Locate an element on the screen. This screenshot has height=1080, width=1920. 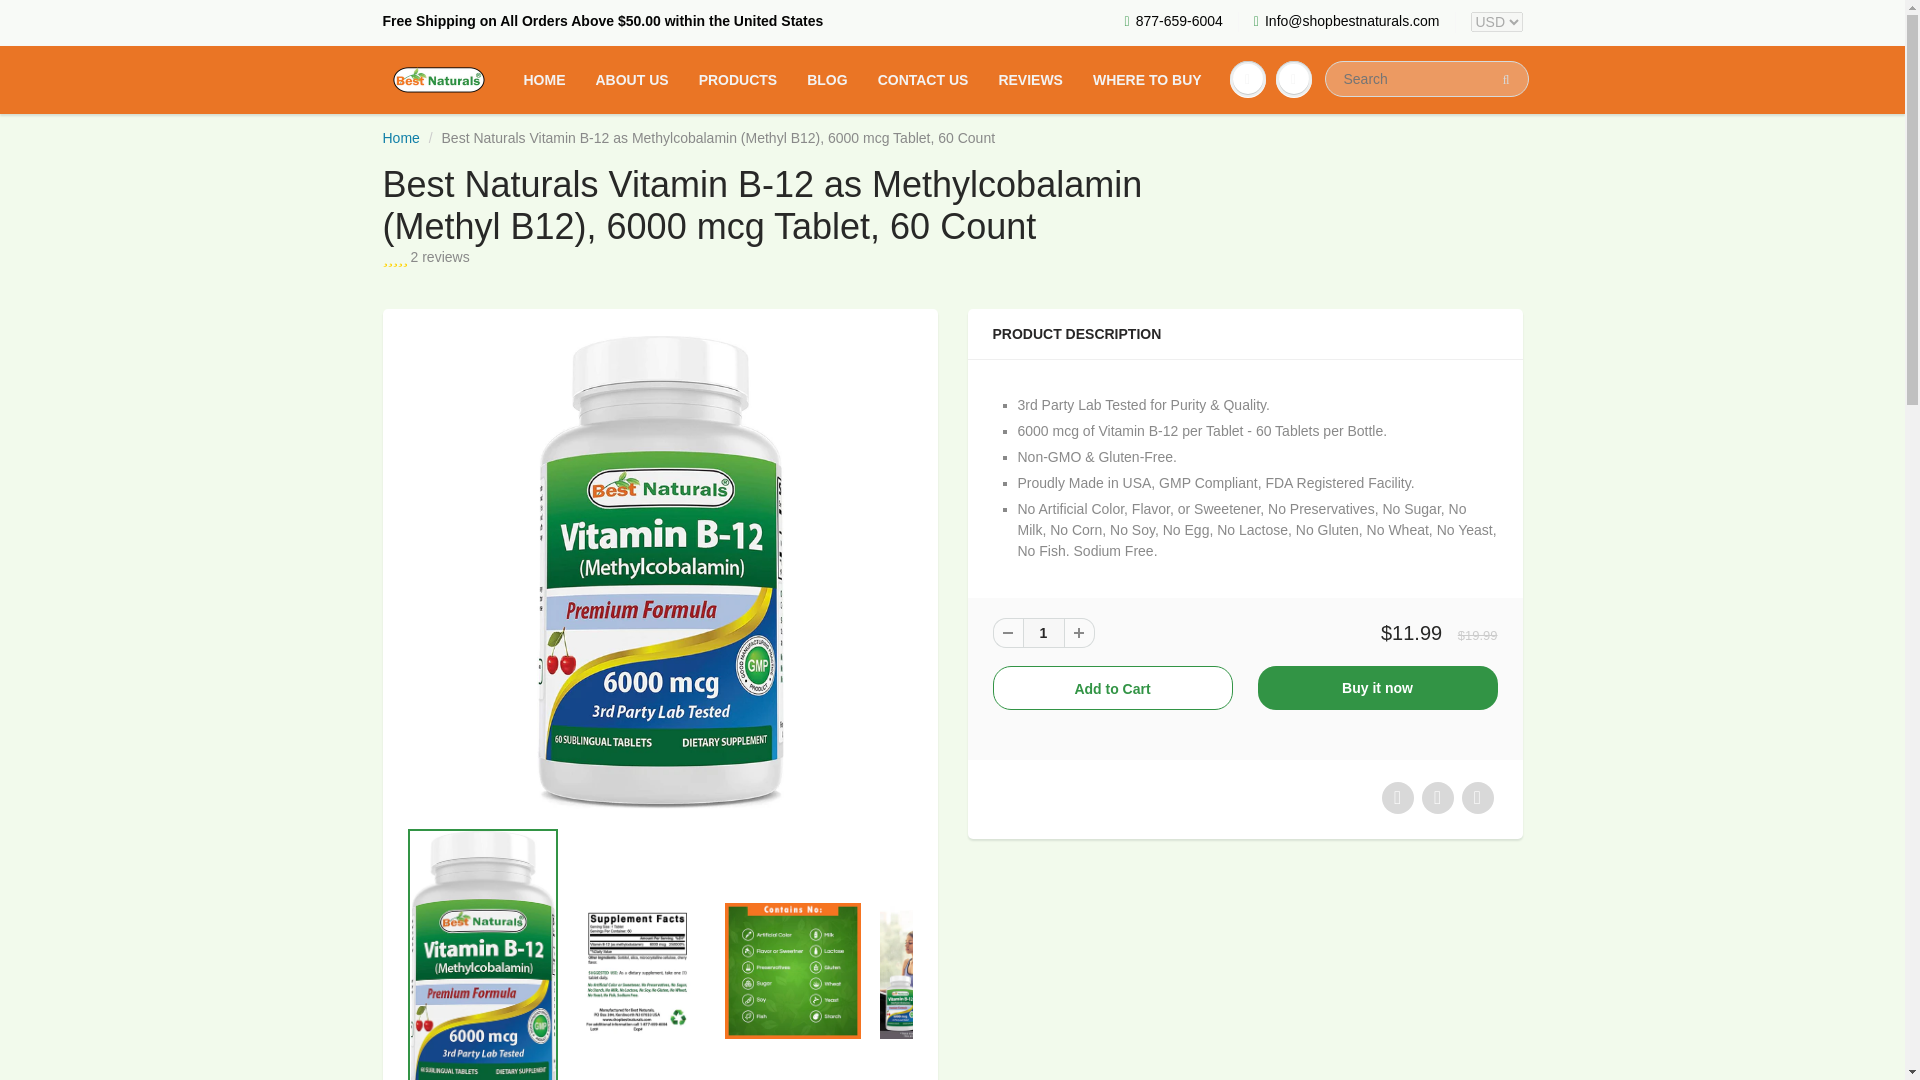
PRODUCTS is located at coordinates (738, 80).